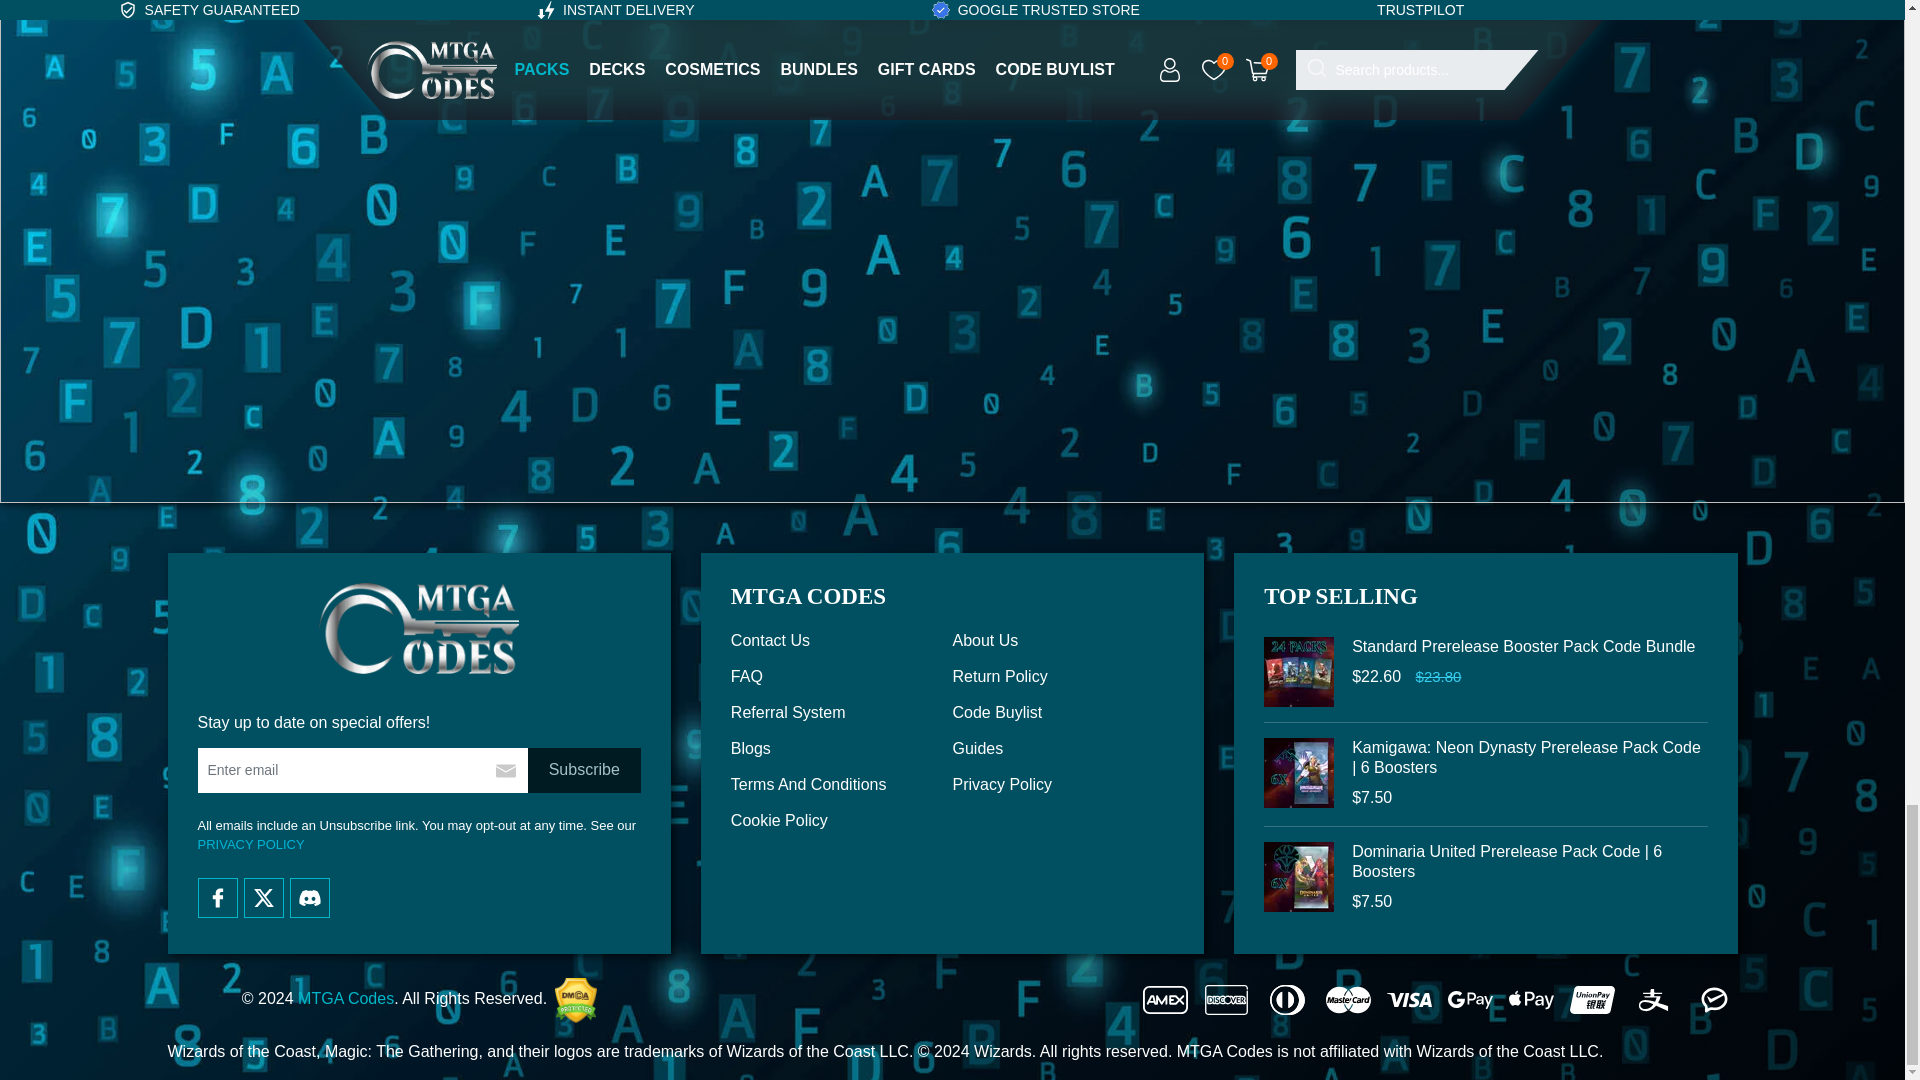  Describe the element at coordinates (1165, 1000) in the screenshot. I see `American Express` at that location.